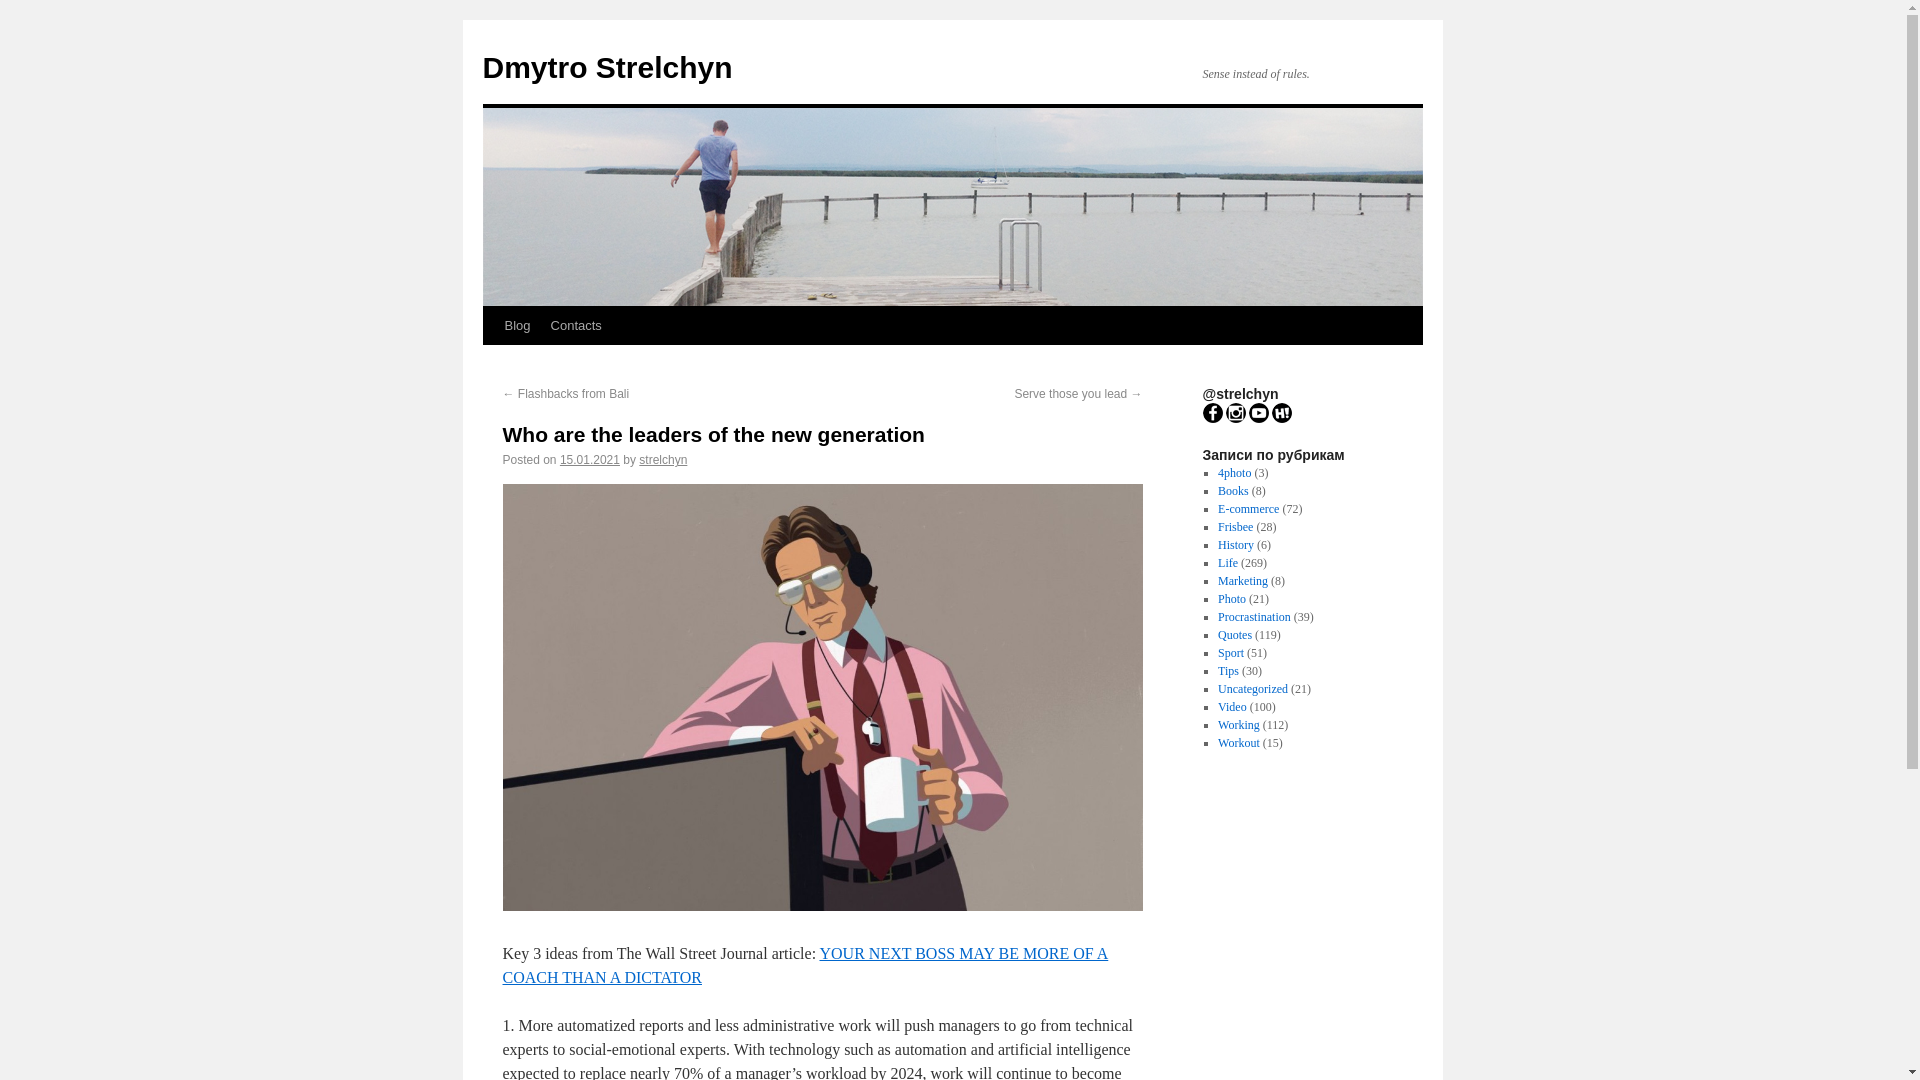 The image size is (1920, 1080). What do you see at coordinates (516, 325) in the screenshot?
I see `Blog` at bounding box center [516, 325].